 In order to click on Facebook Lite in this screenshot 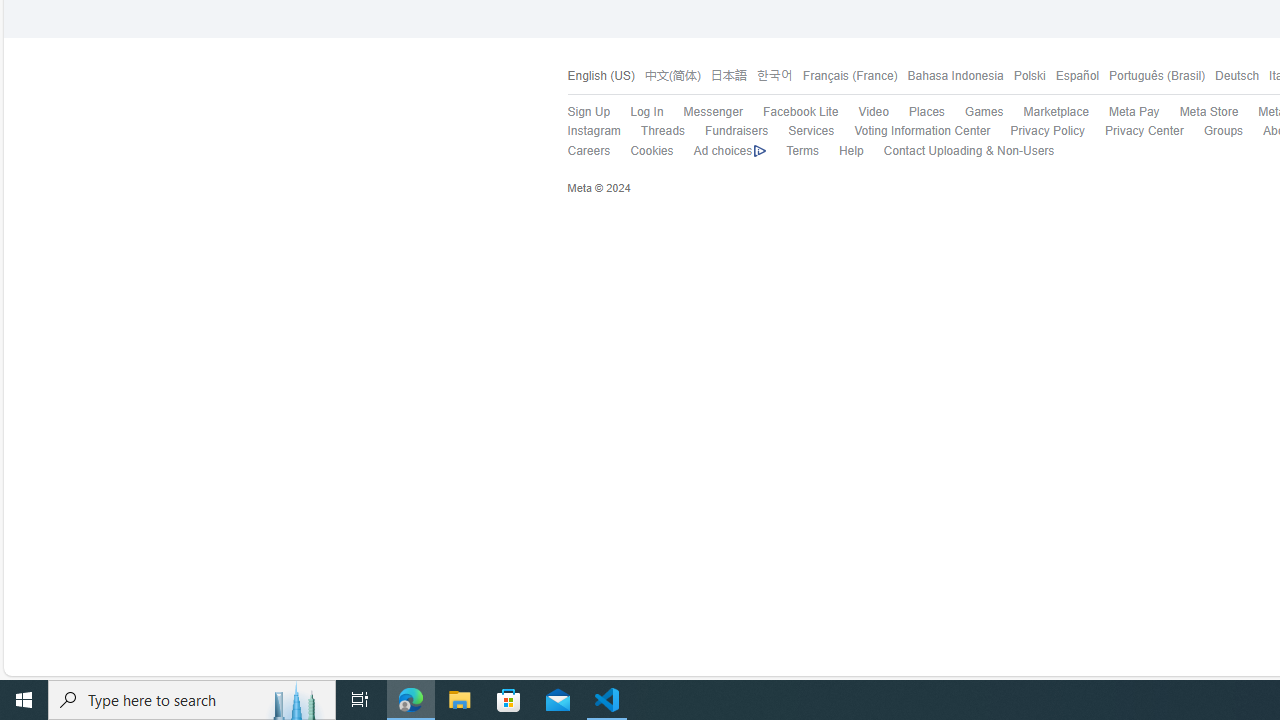, I will do `click(800, 112)`.